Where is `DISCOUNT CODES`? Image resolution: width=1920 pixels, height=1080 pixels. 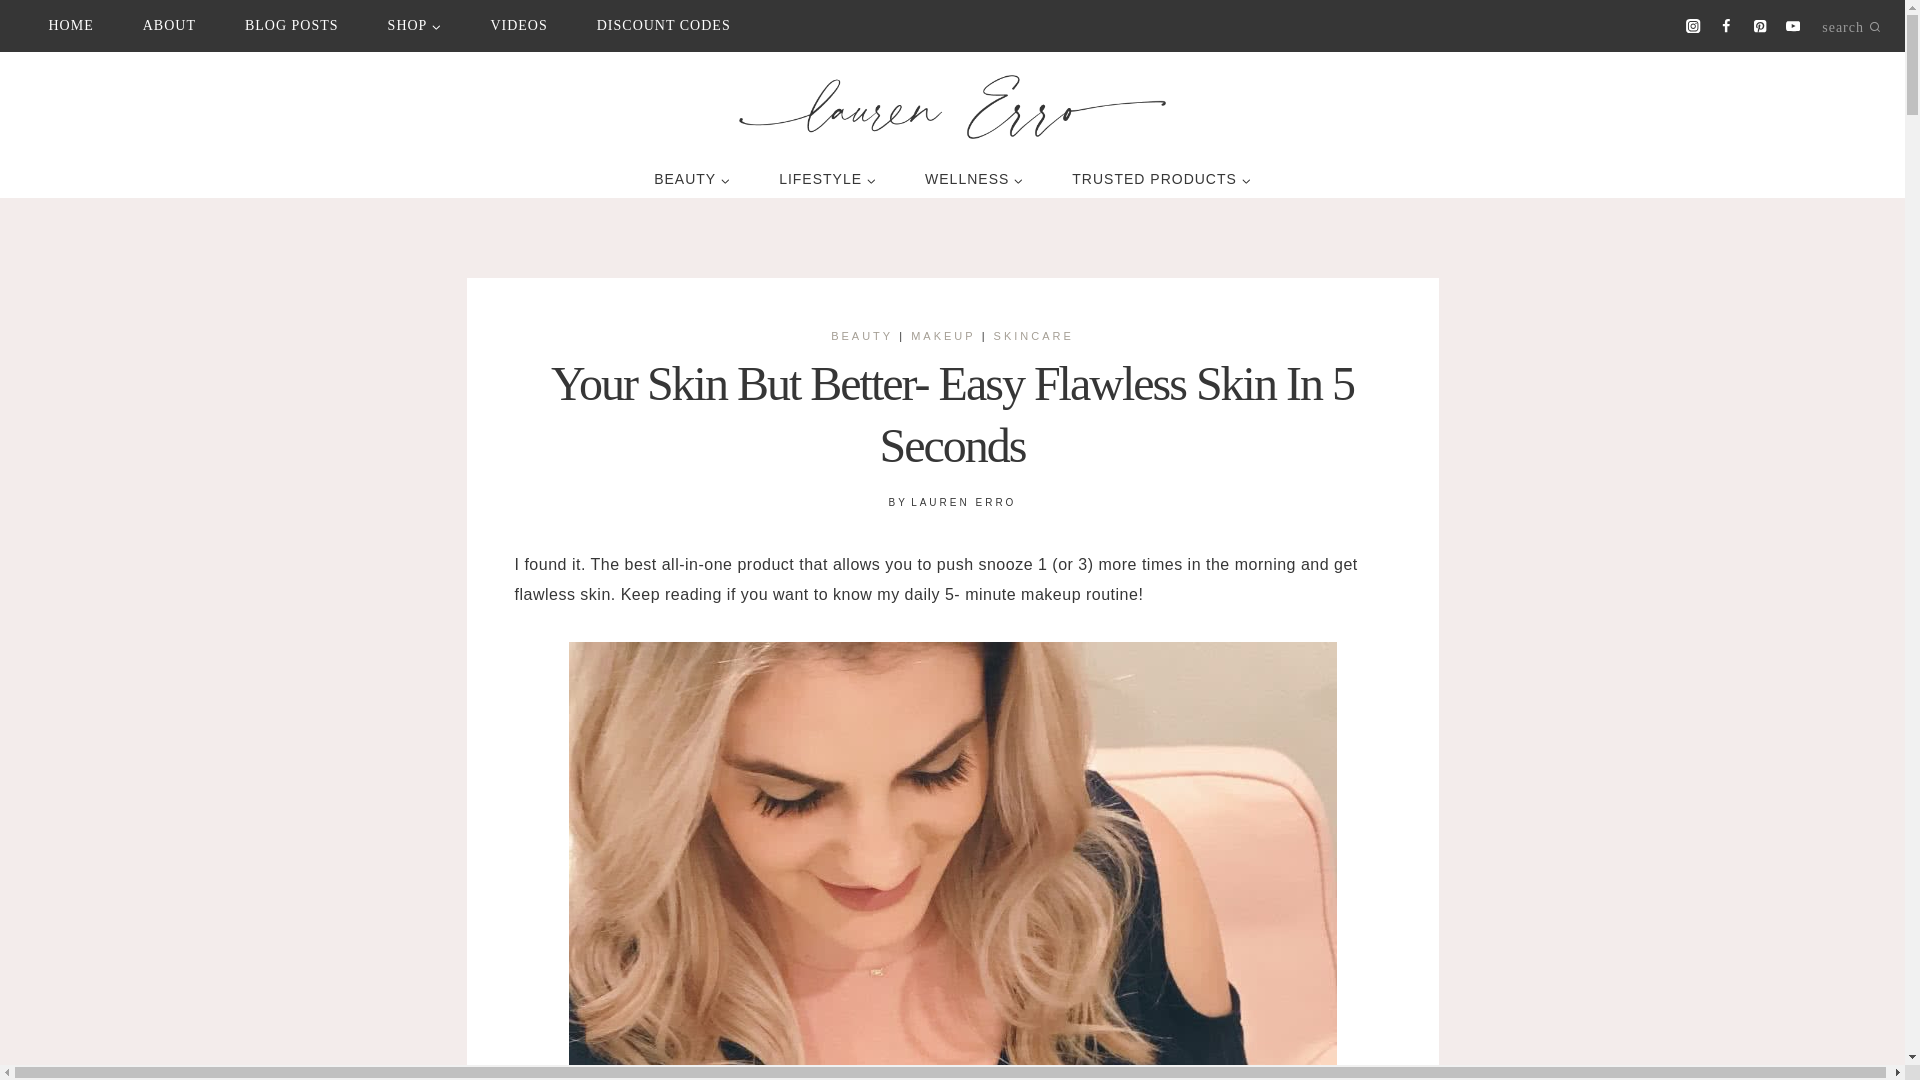 DISCOUNT CODES is located at coordinates (663, 26).